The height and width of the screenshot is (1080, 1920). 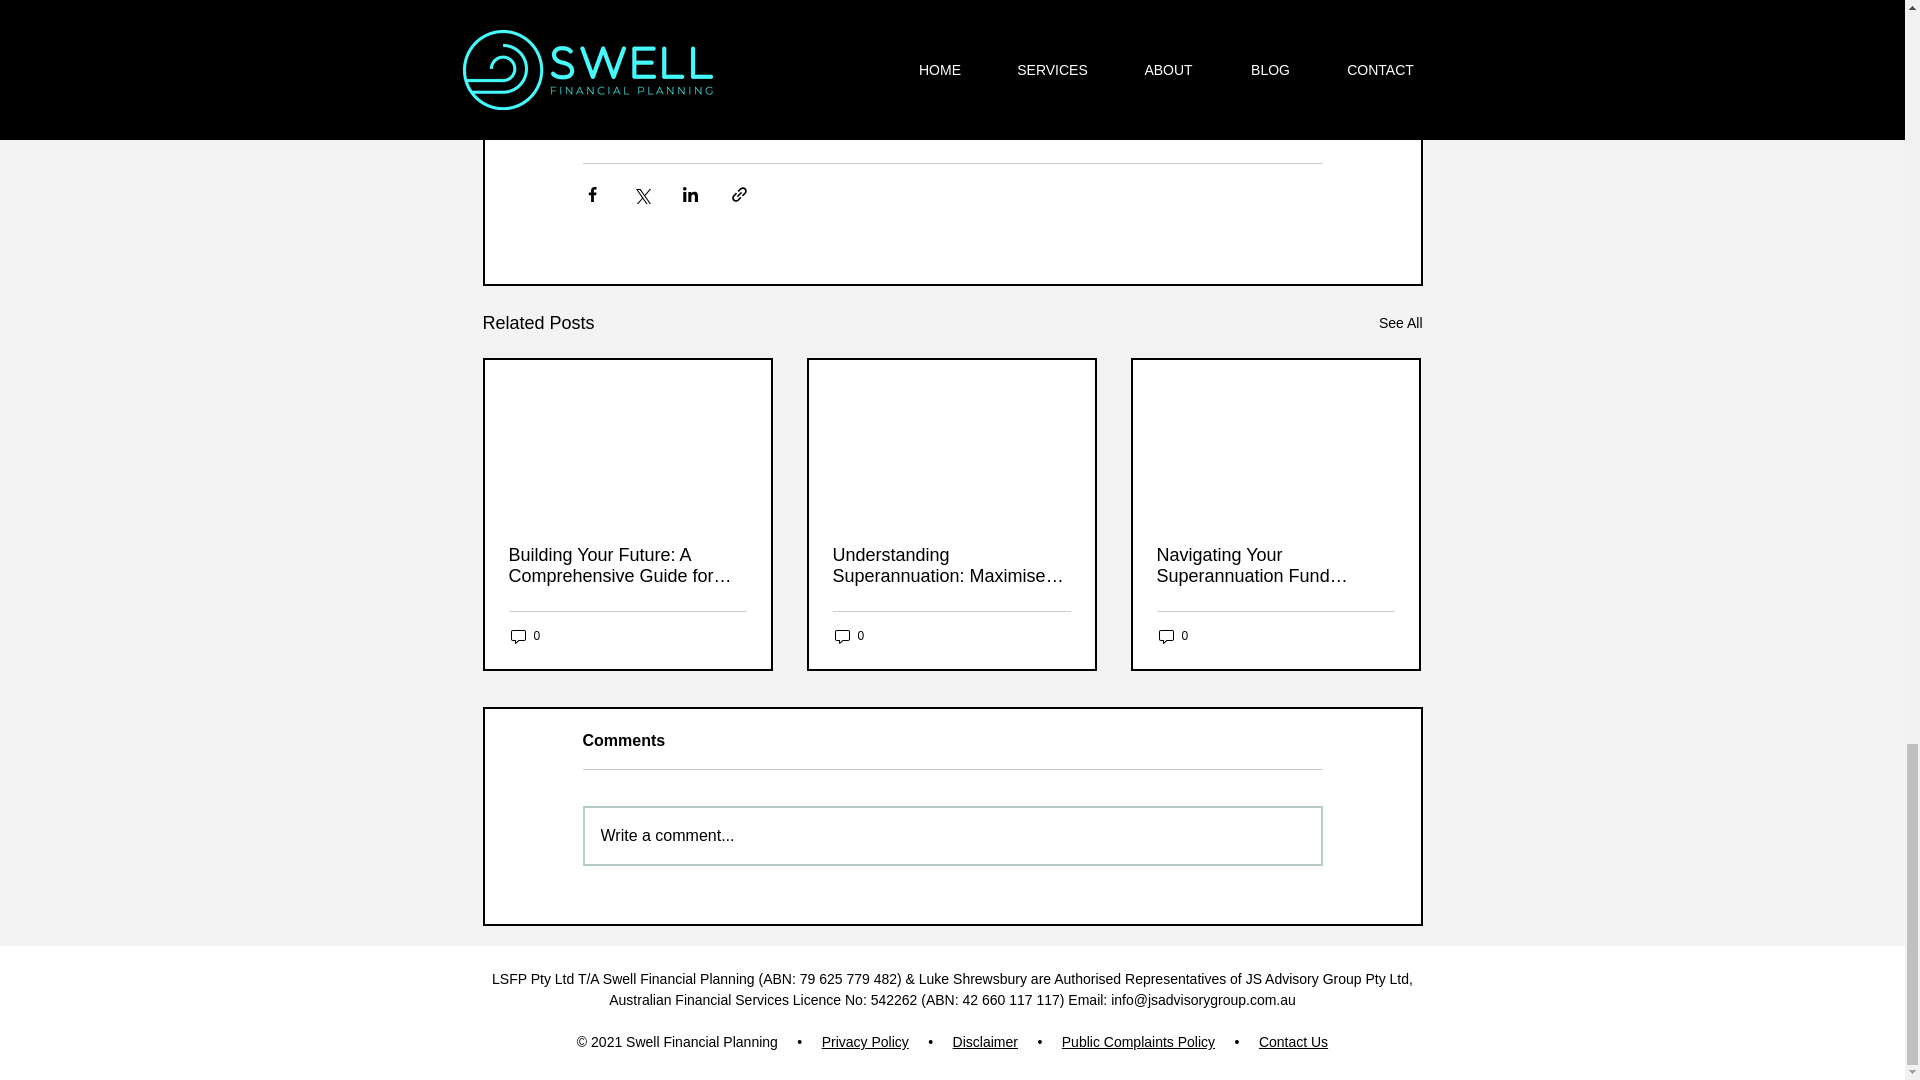 What do you see at coordinates (952, 836) in the screenshot?
I see `Write a comment...` at bounding box center [952, 836].